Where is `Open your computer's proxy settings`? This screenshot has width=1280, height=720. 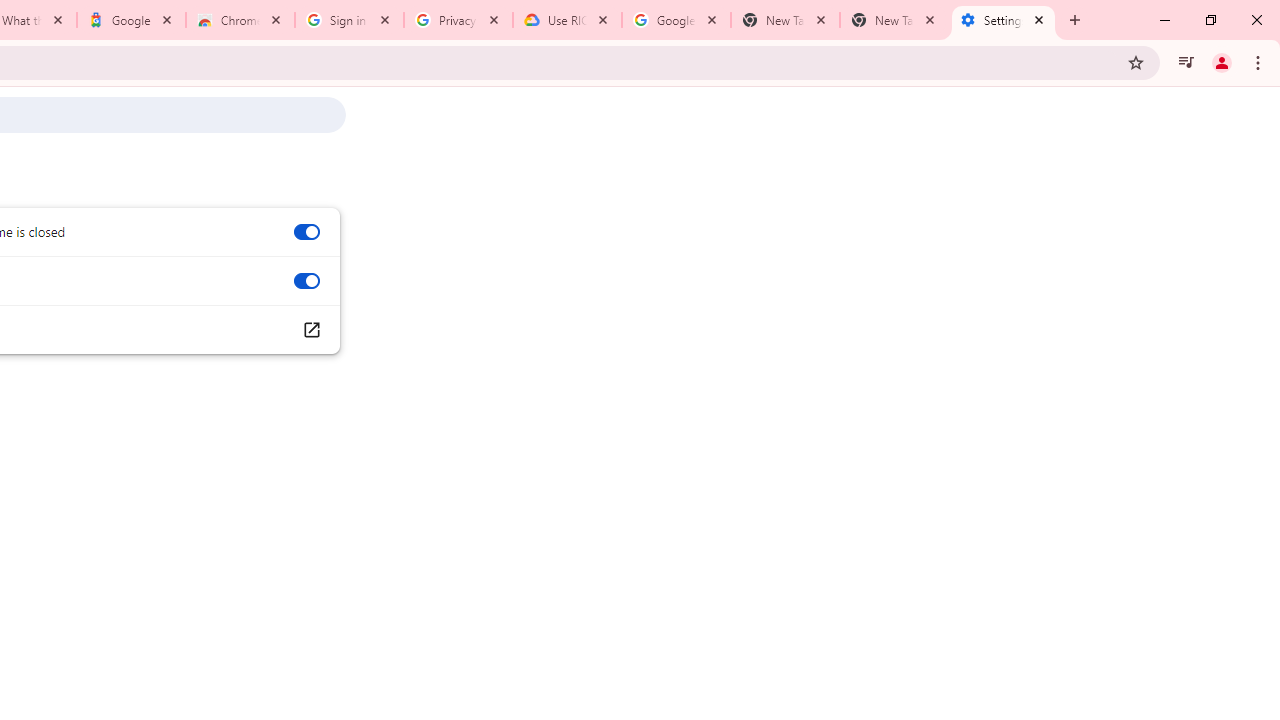 Open your computer's proxy settings is located at coordinates (310, 330).